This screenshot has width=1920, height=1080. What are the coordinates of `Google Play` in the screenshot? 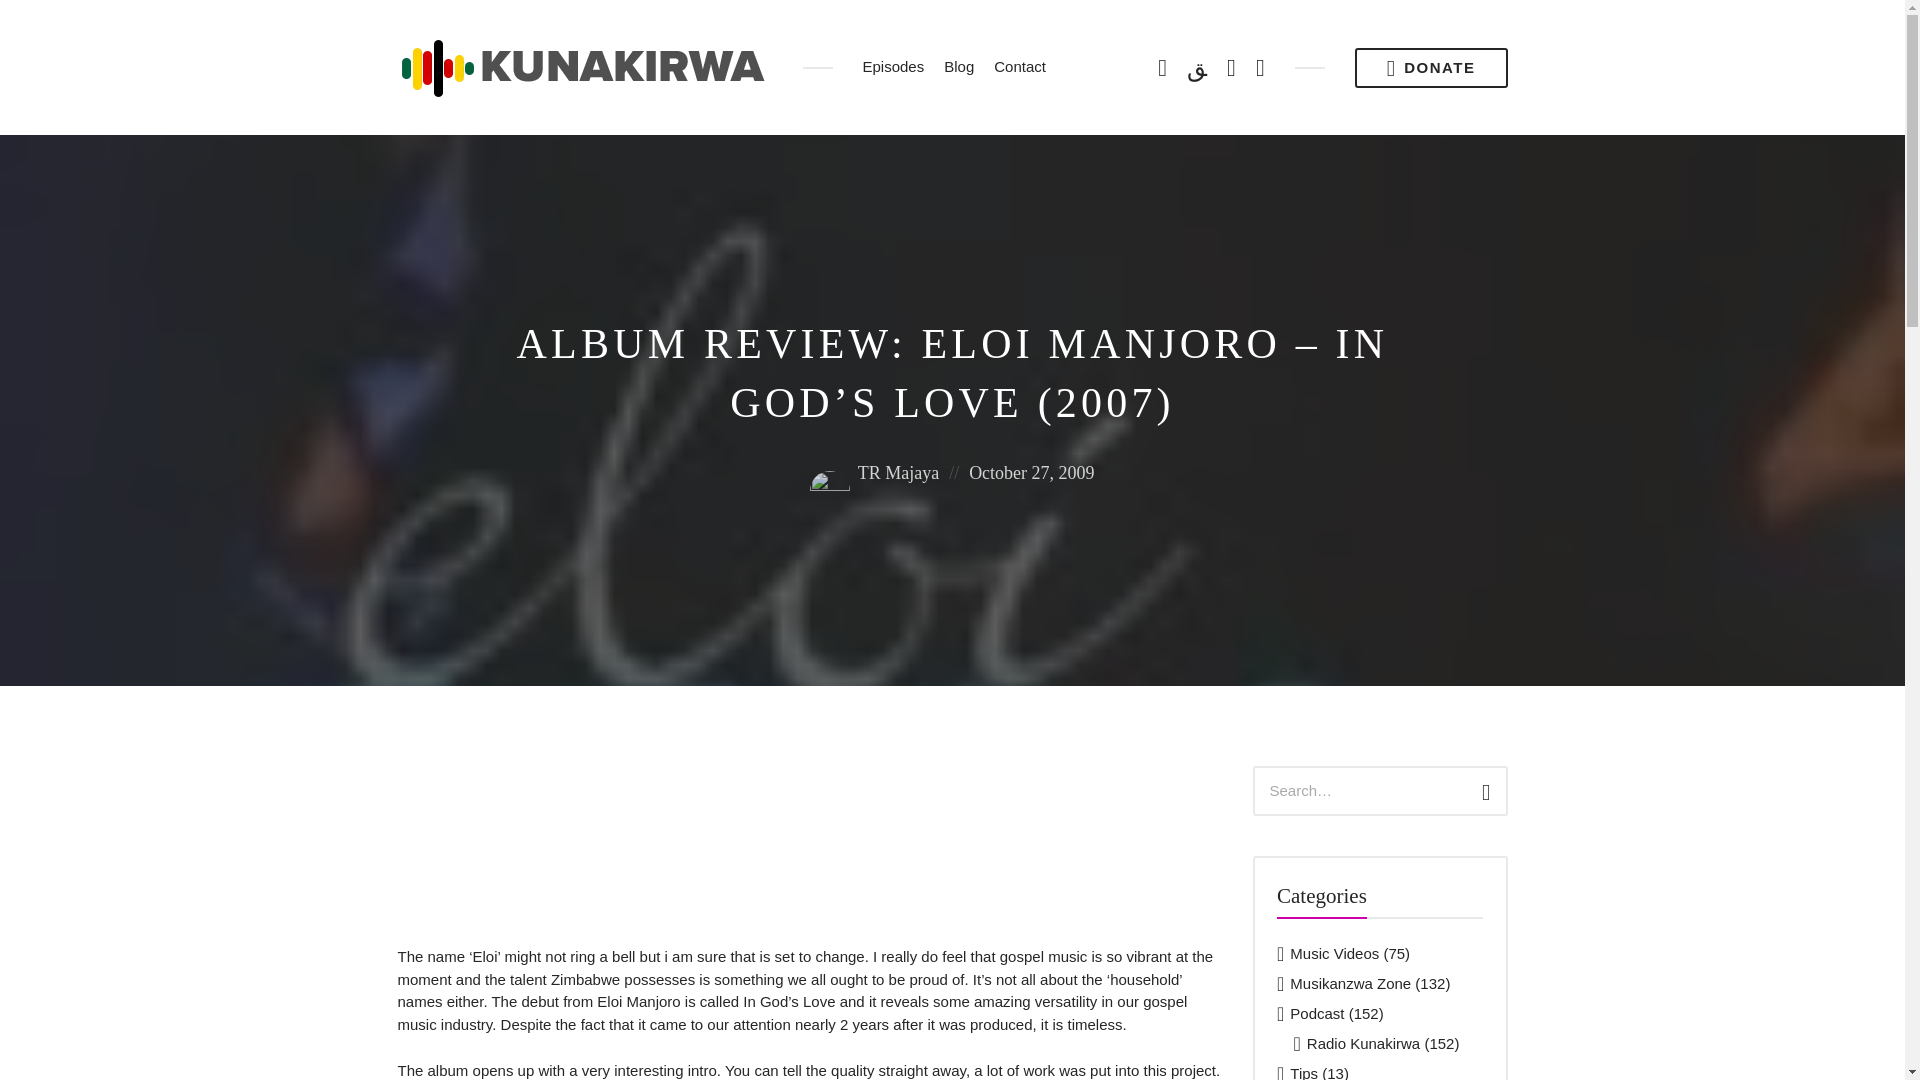 It's located at (1196, 66).